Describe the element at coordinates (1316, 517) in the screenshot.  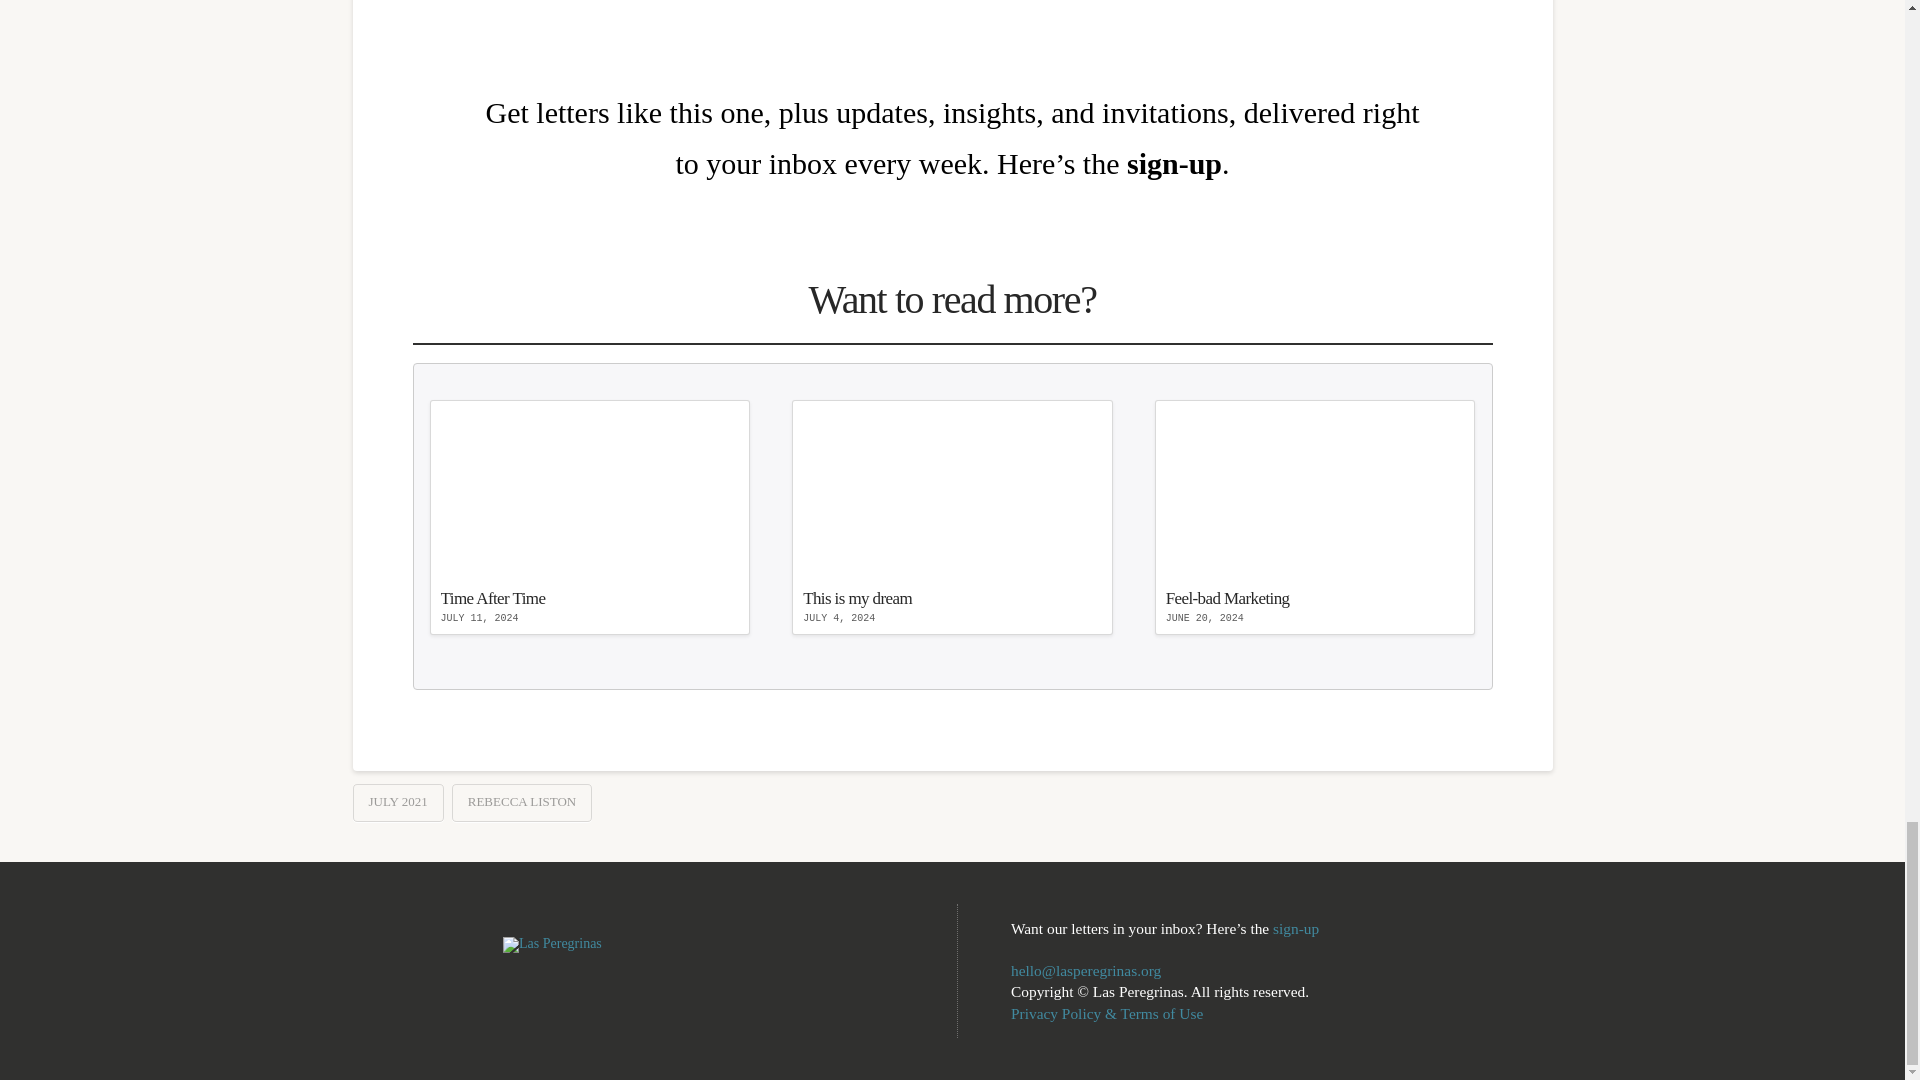
I see `REBECCA LISTON` at that location.